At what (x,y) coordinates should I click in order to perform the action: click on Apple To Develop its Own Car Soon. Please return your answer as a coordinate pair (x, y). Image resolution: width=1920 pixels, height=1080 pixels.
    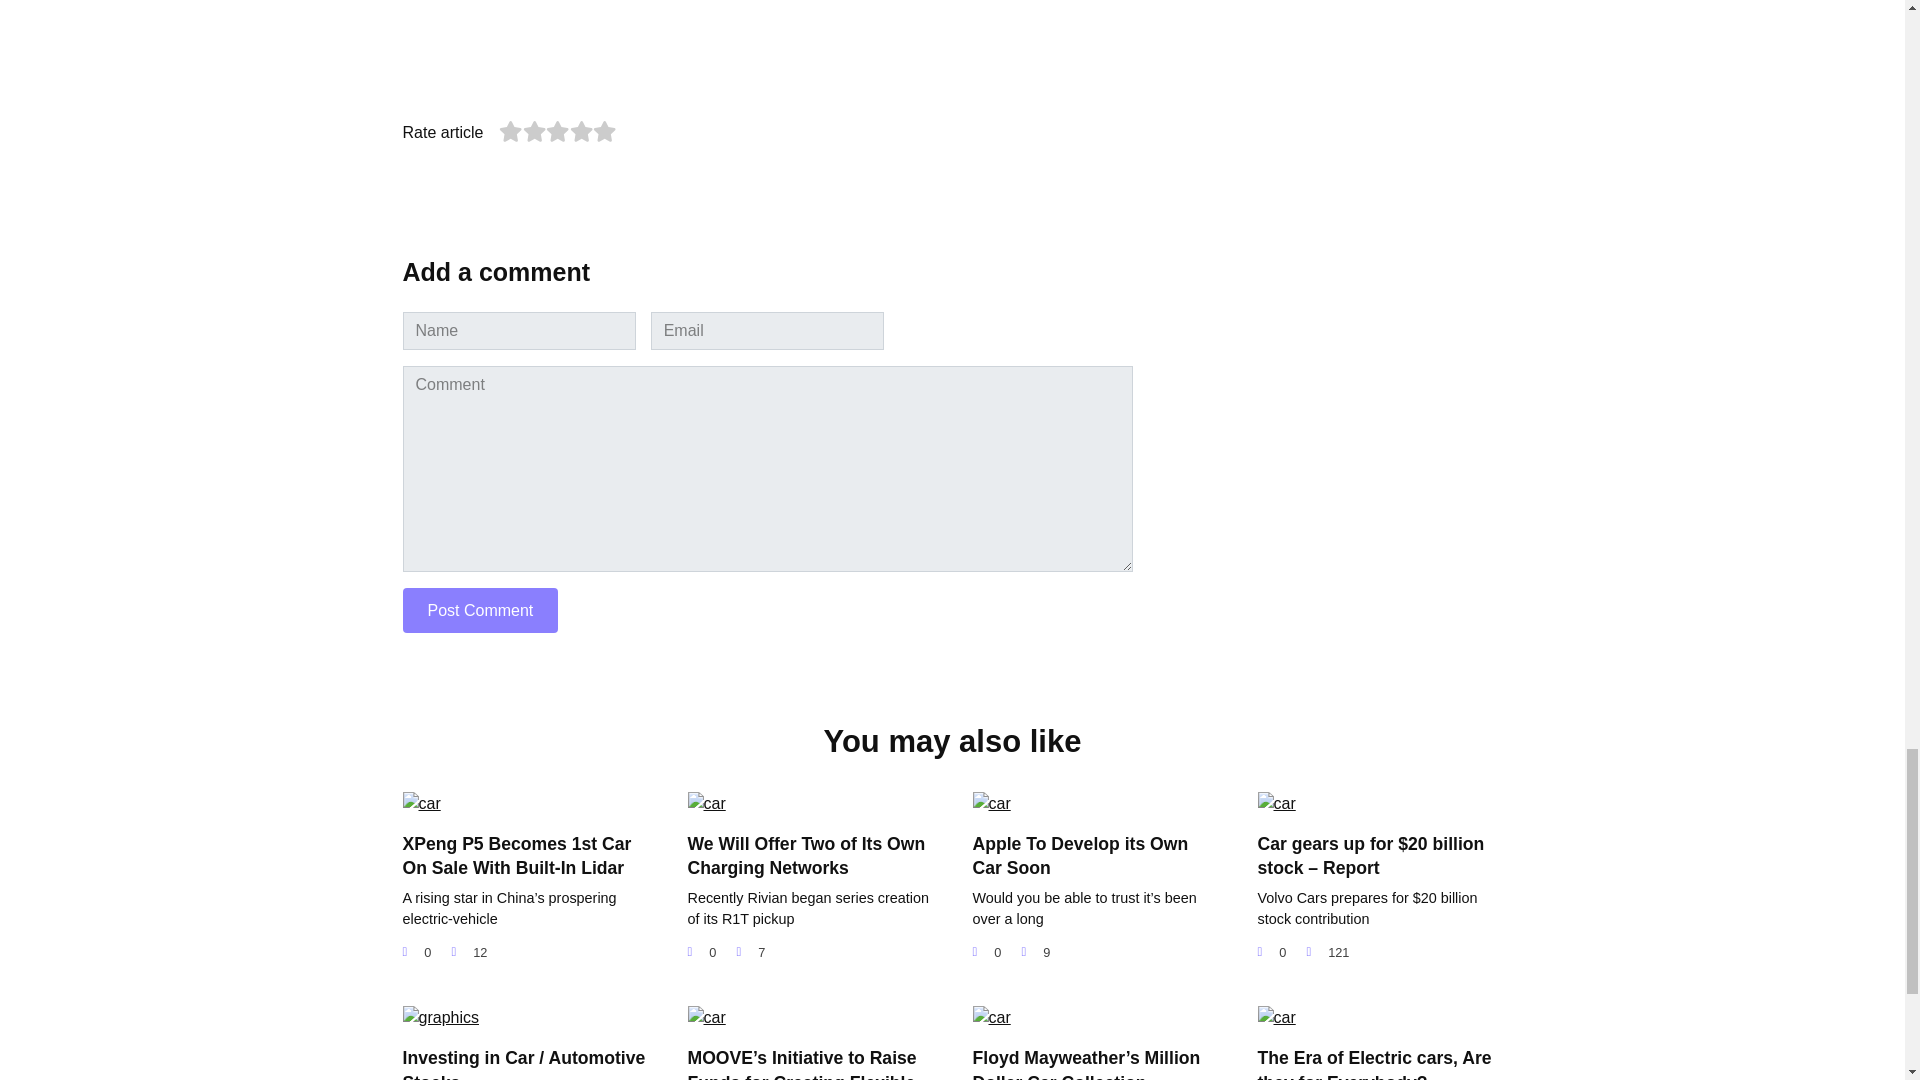
    Looking at the image, I should click on (1080, 856).